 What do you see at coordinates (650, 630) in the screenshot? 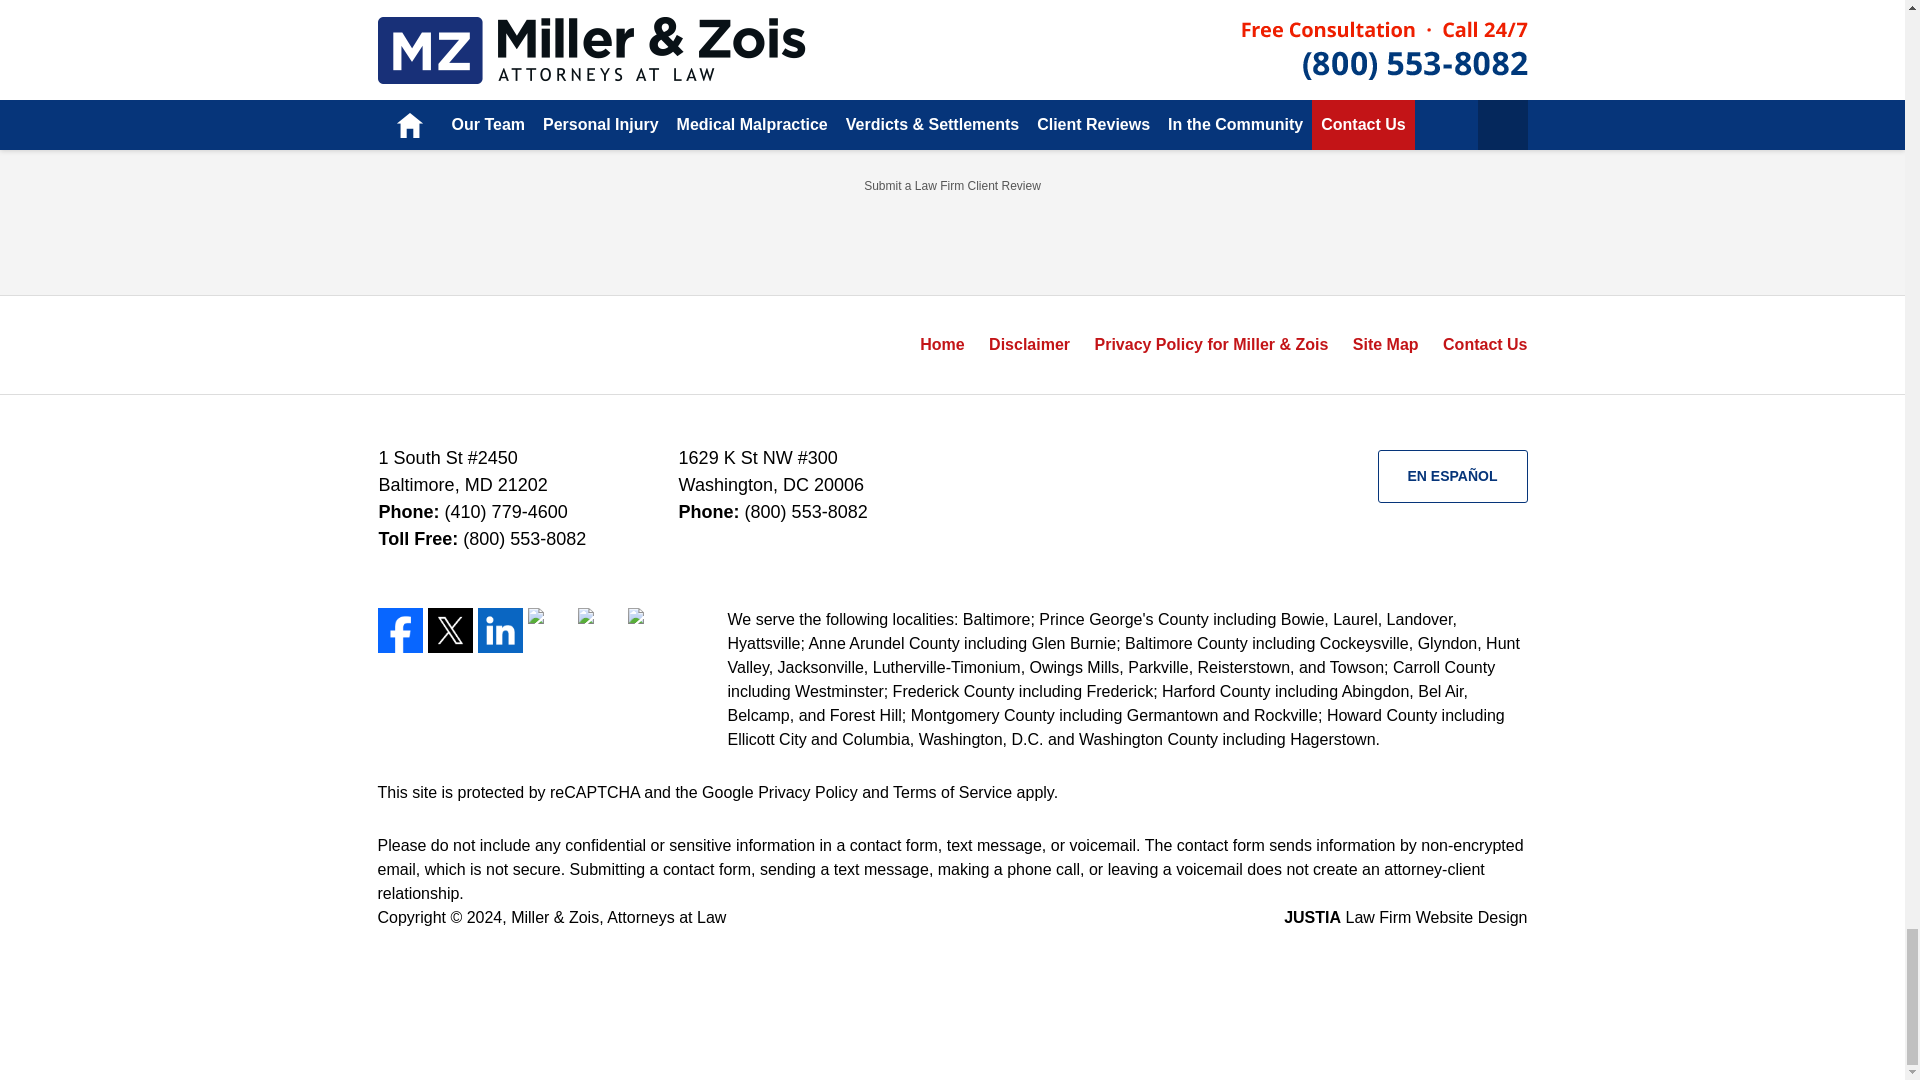
I see `Instagram` at bounding box center [650, 630].